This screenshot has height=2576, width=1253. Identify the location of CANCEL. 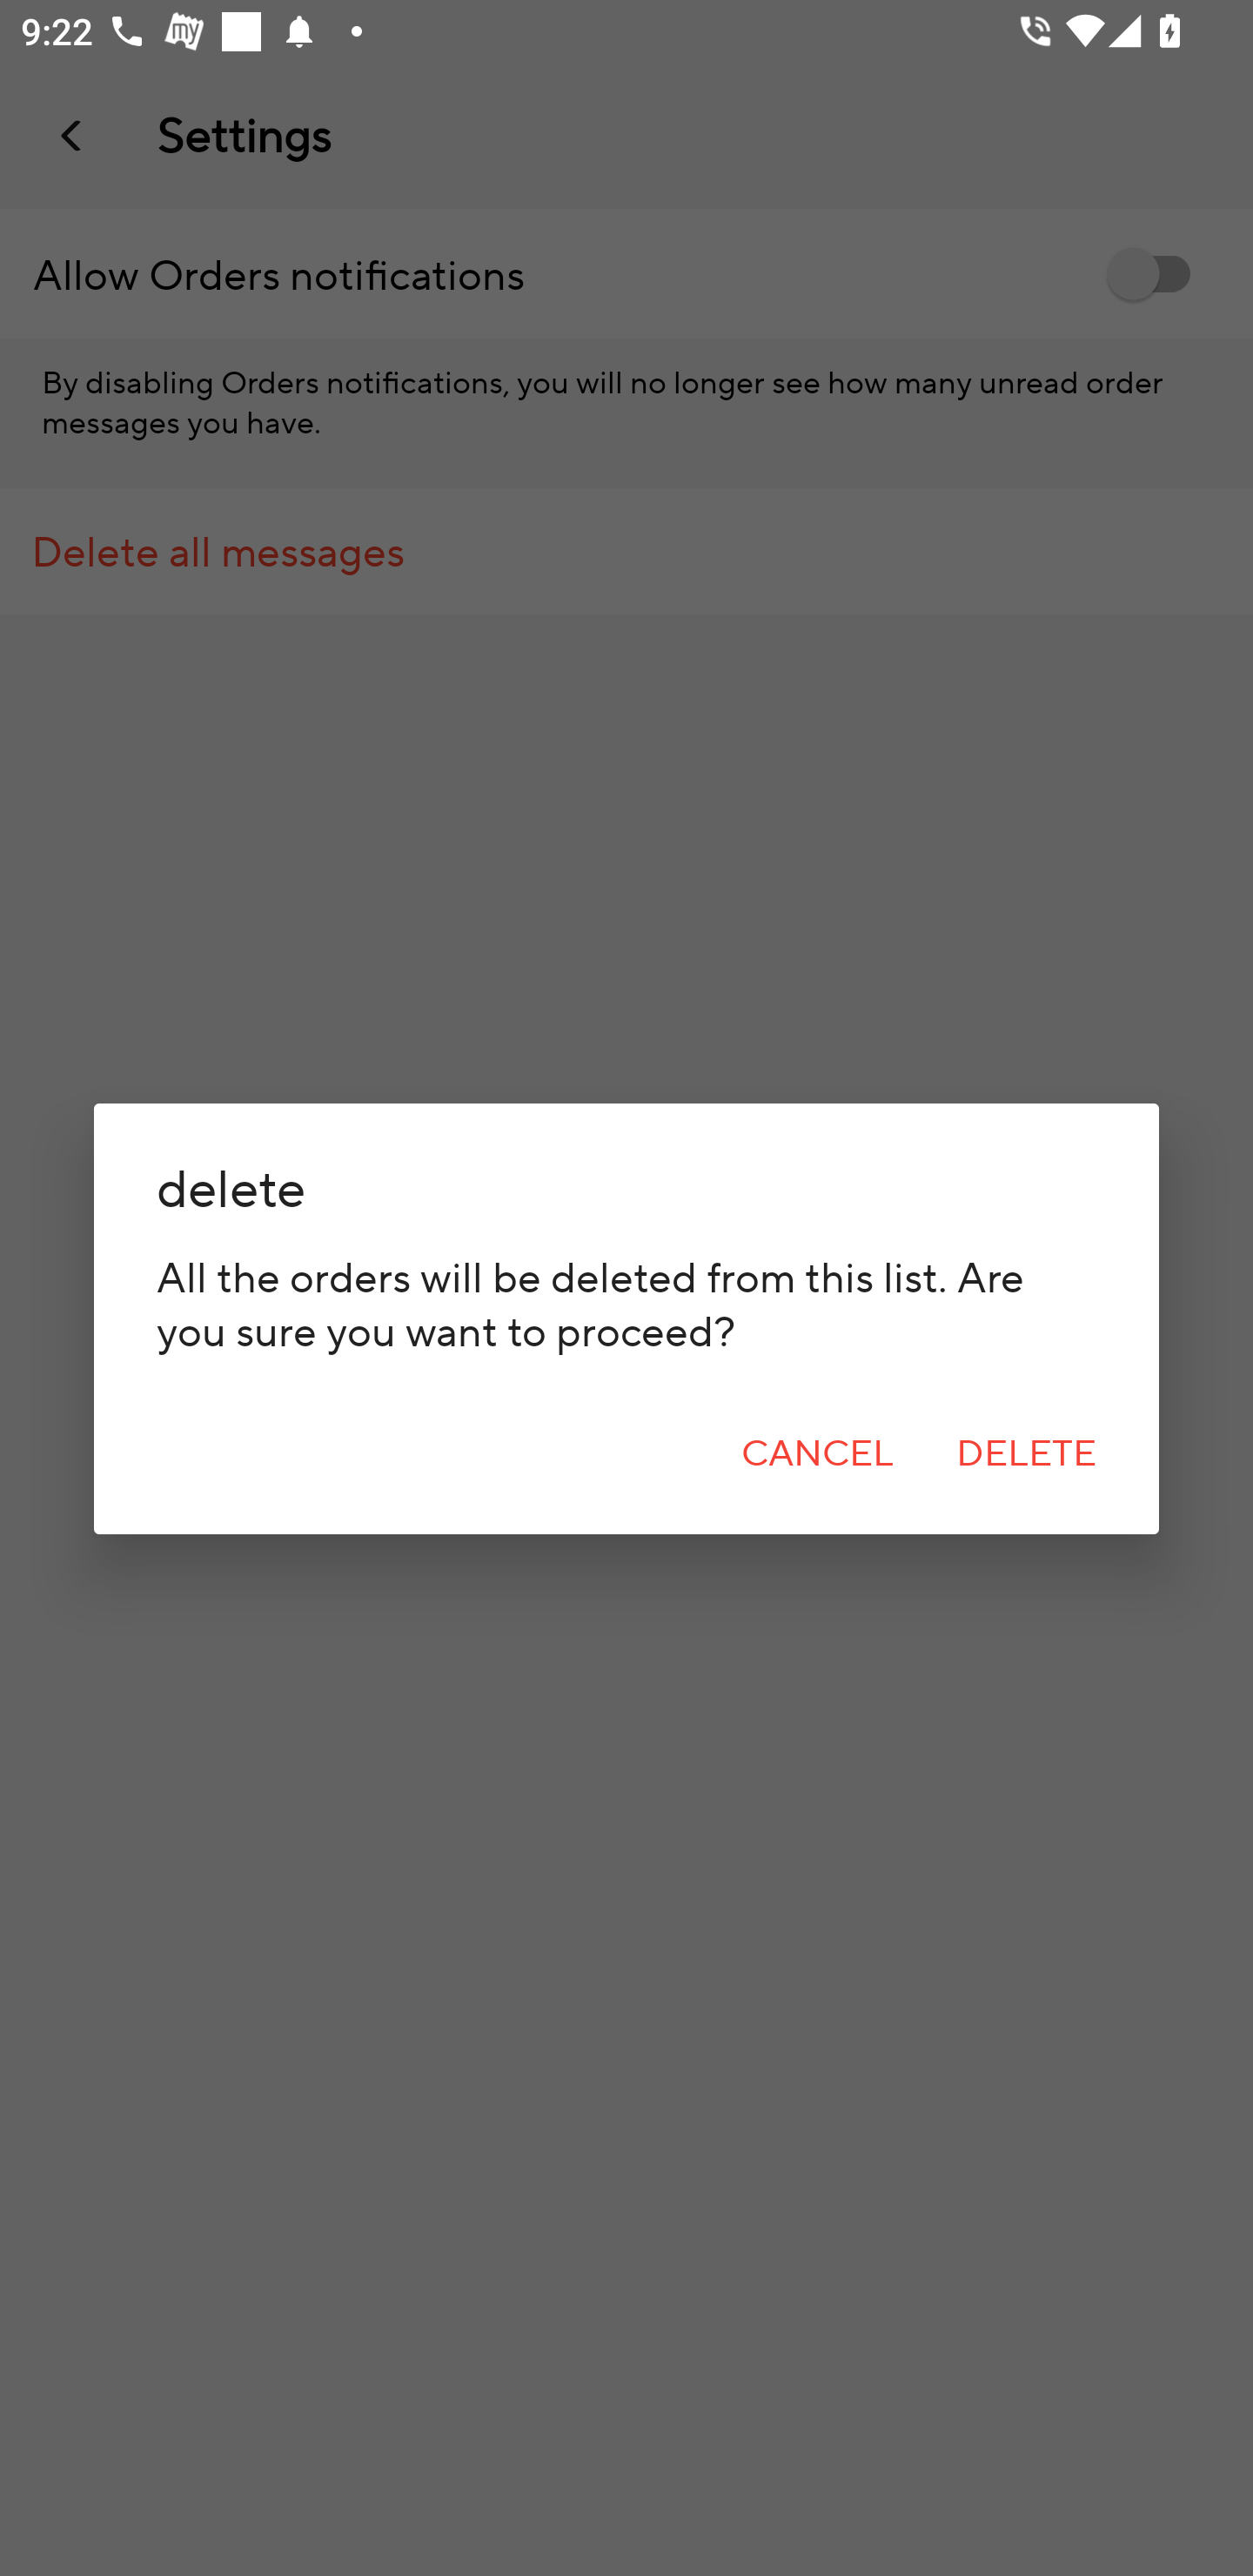
(817, 1453).